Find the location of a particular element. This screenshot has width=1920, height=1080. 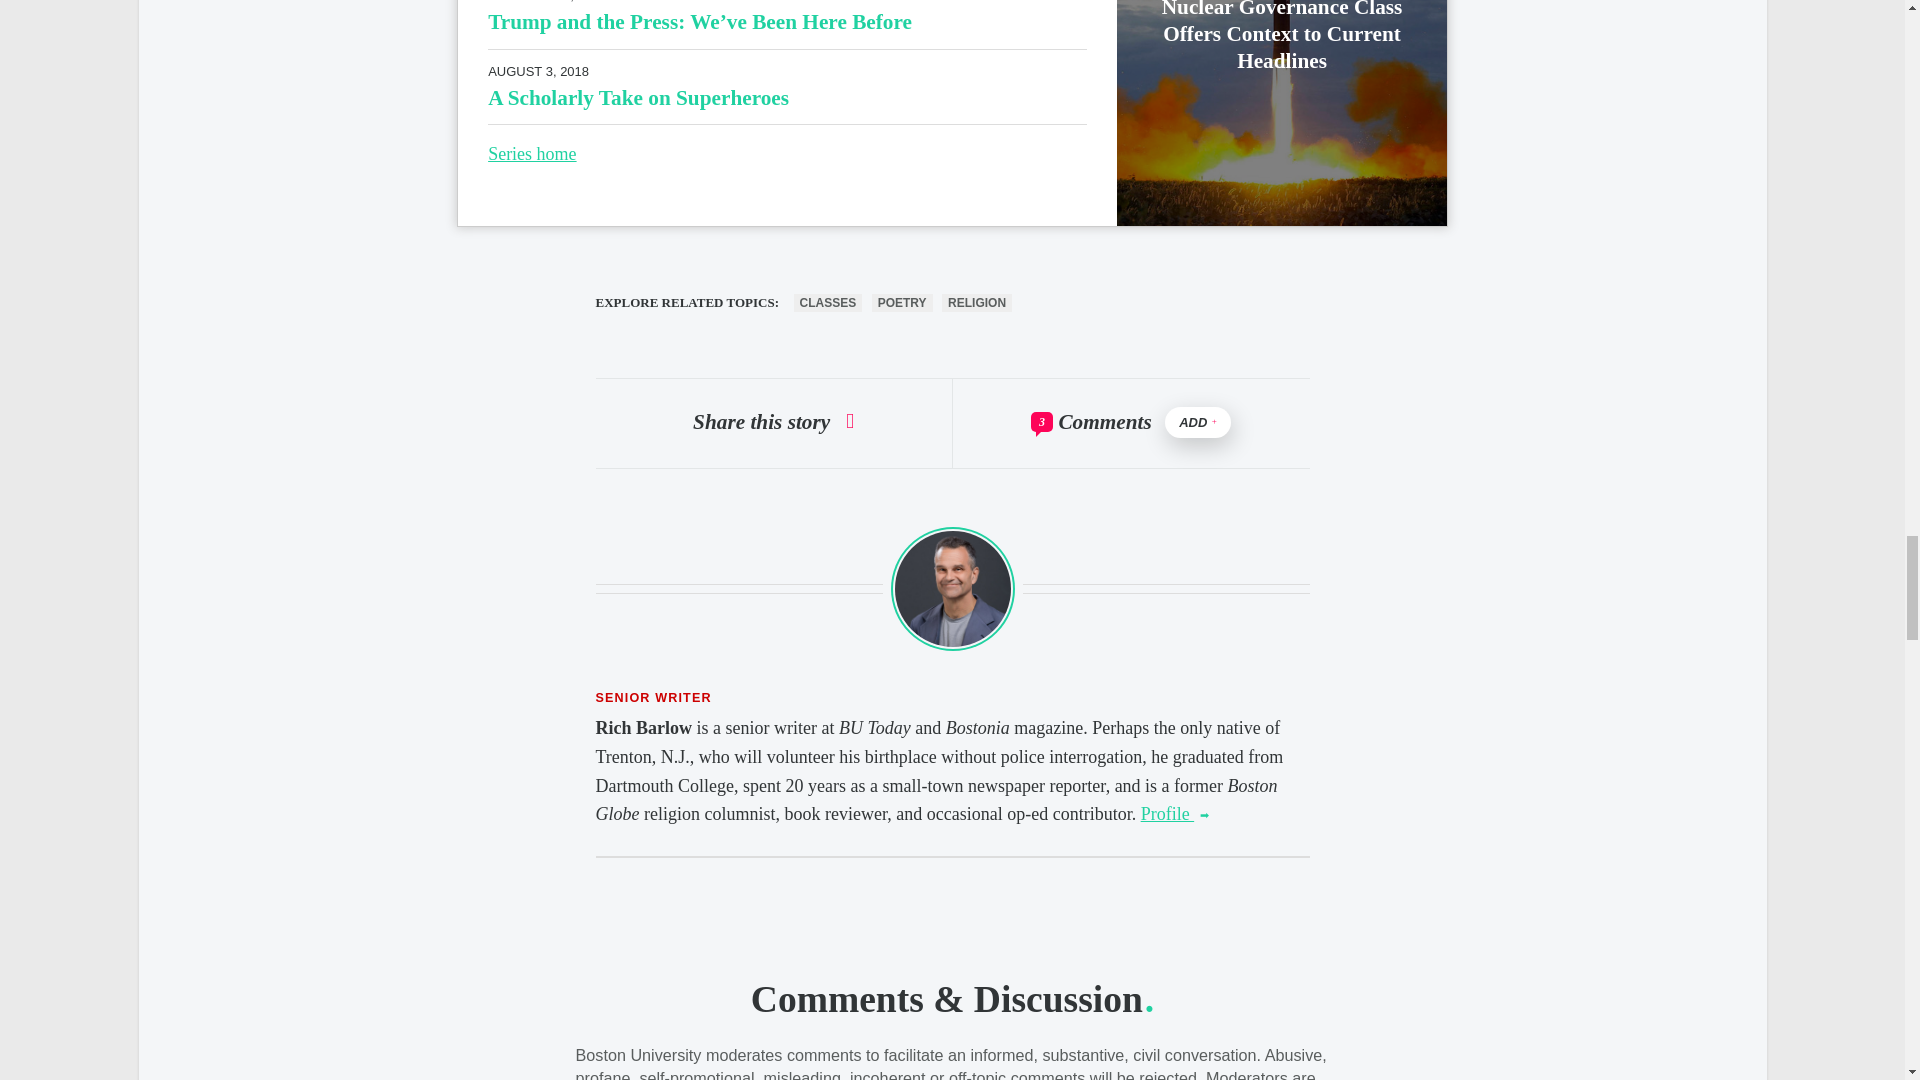

ADD is located at coordinates (1198, 422).